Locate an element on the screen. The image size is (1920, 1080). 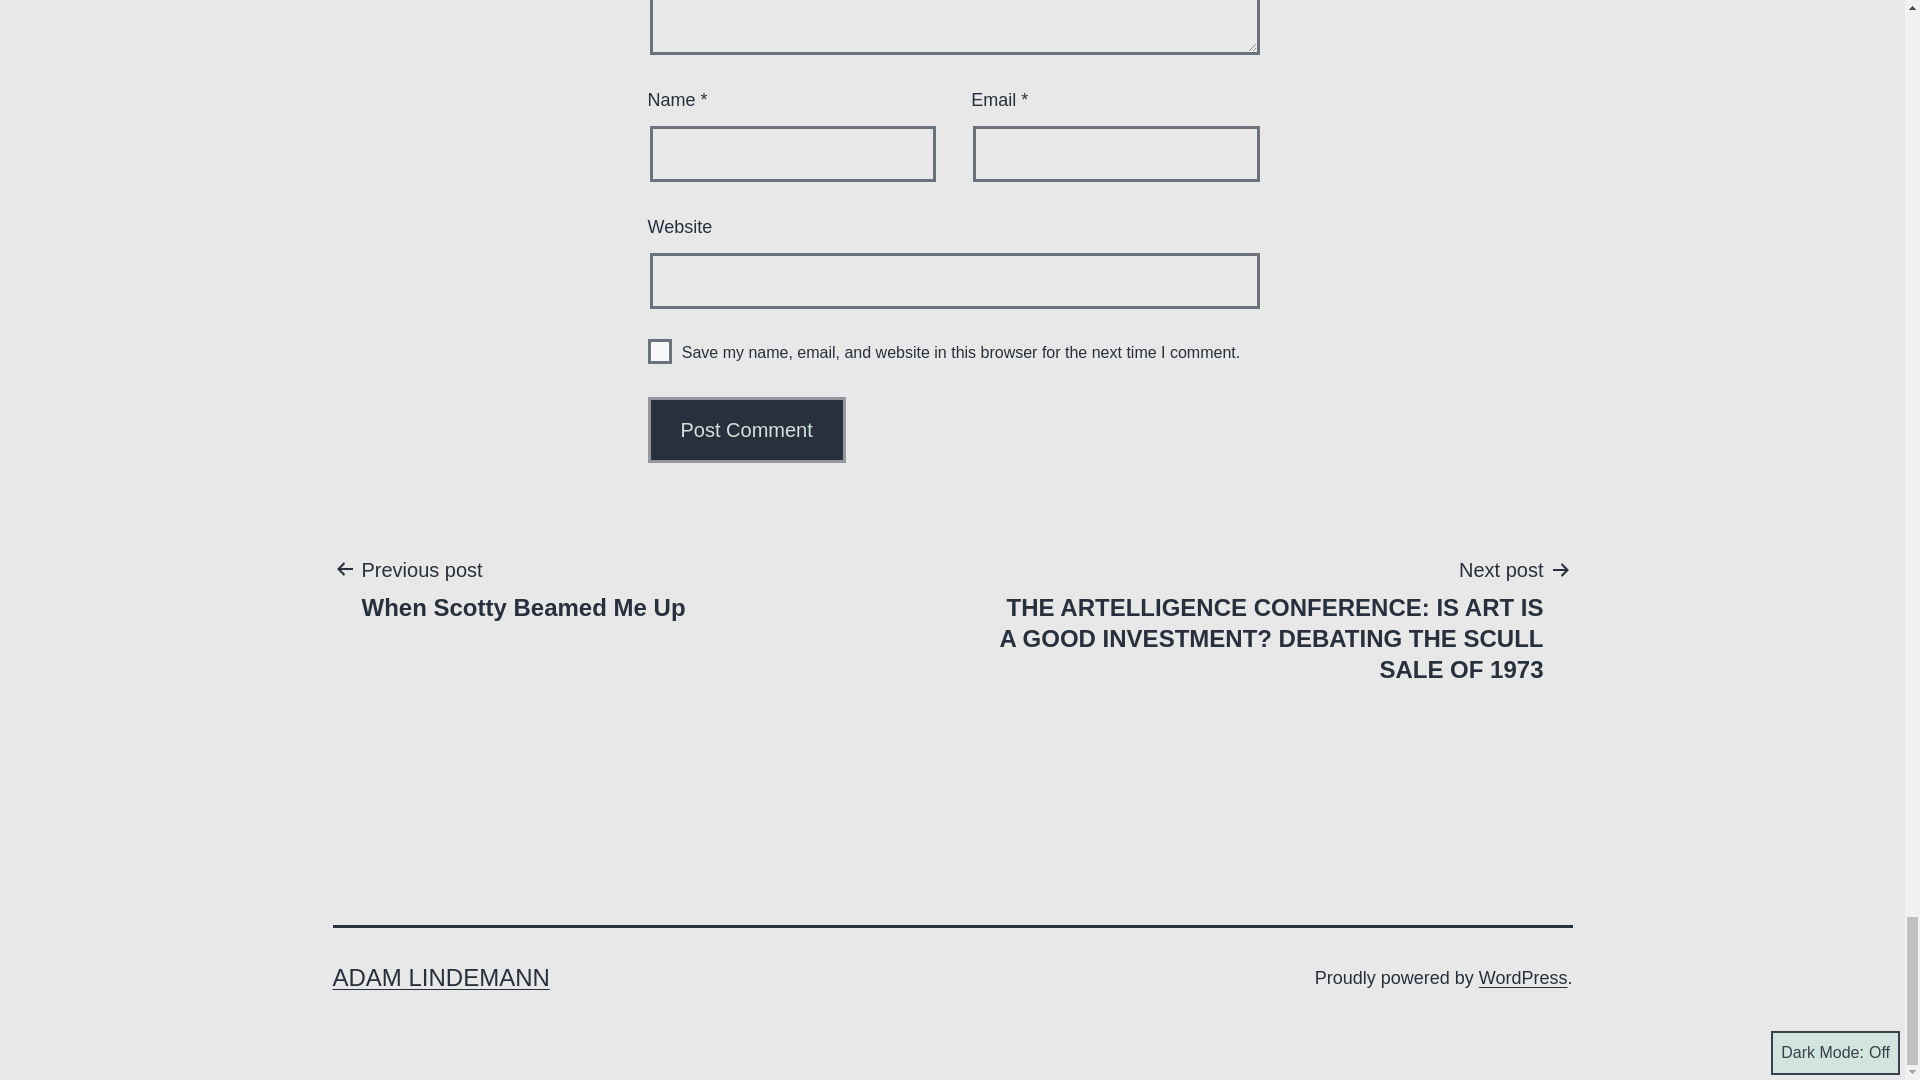
WordPress is located at coordinates (523, 588).